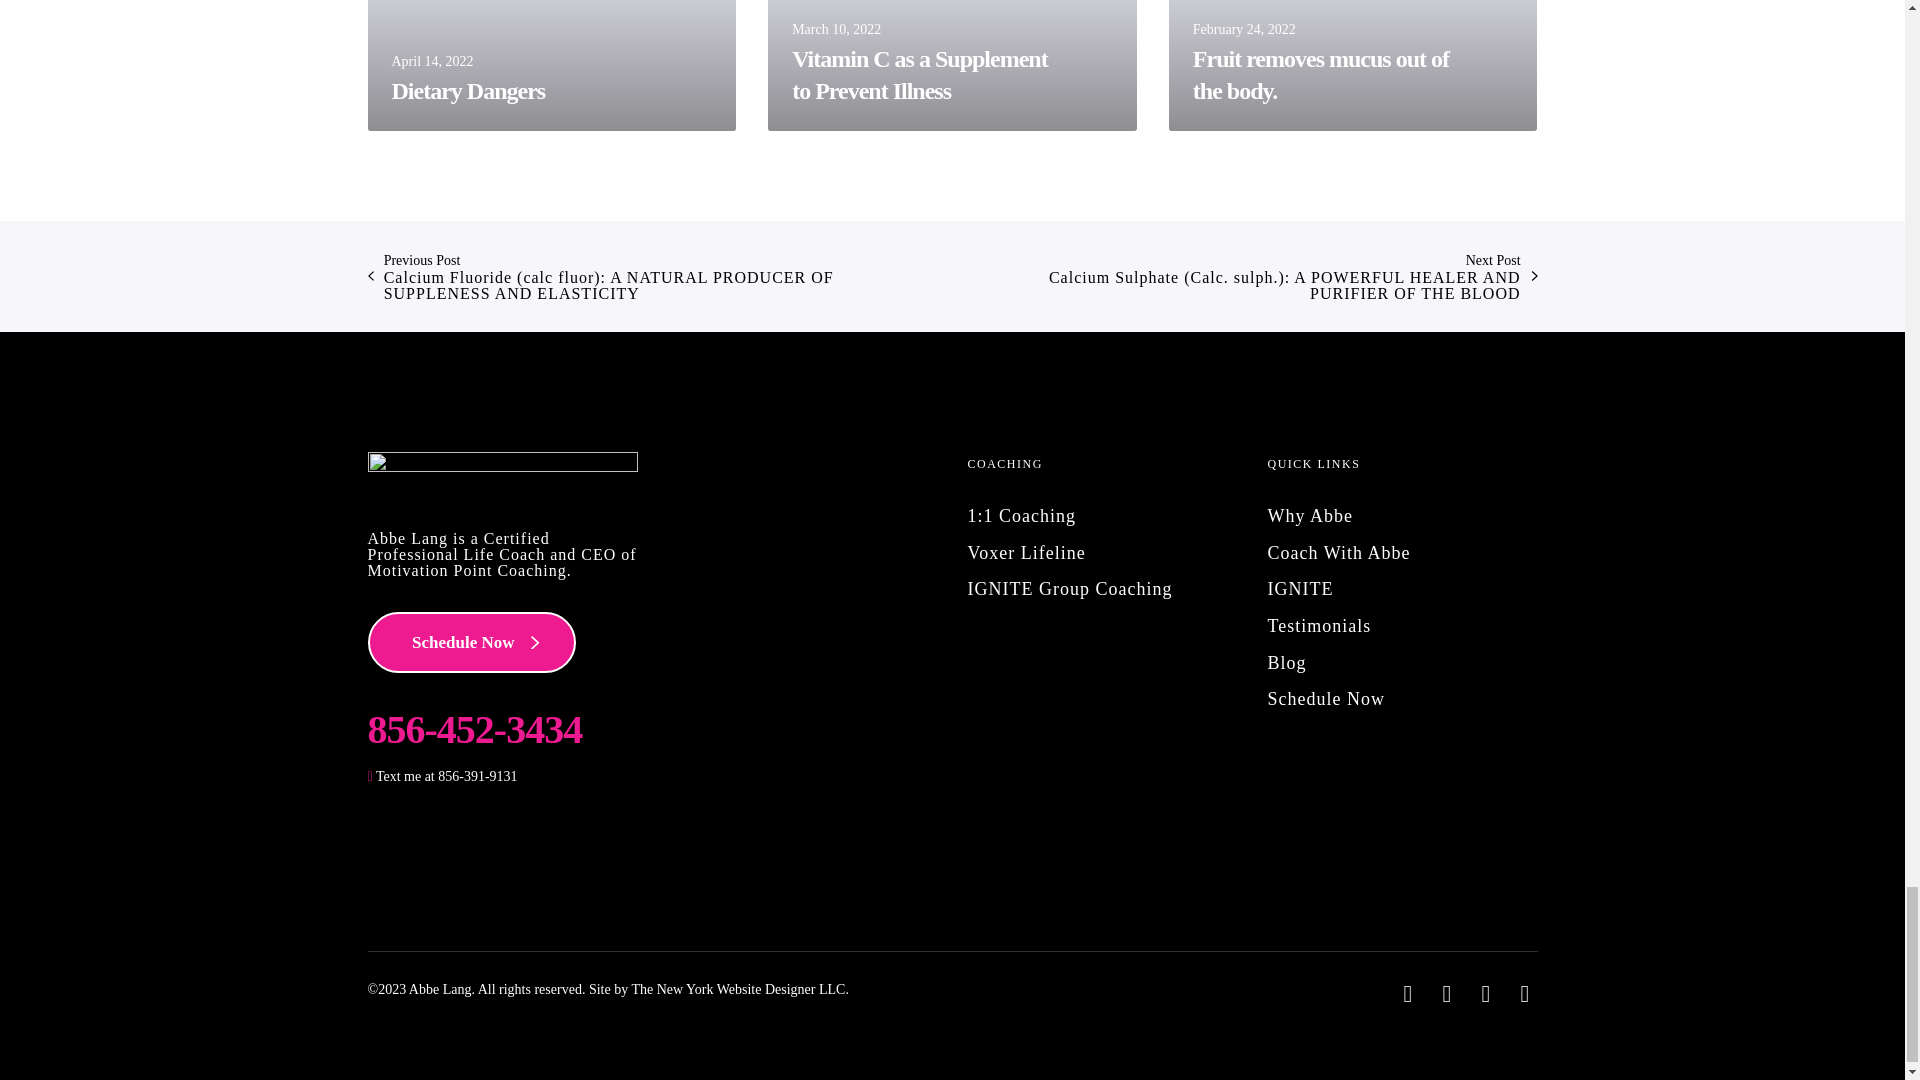  What do you see at coordinates (1353, 64) in the screenshot?
I see `Fruit removes mucus out of the body.` at bounding box center [1353, 64].